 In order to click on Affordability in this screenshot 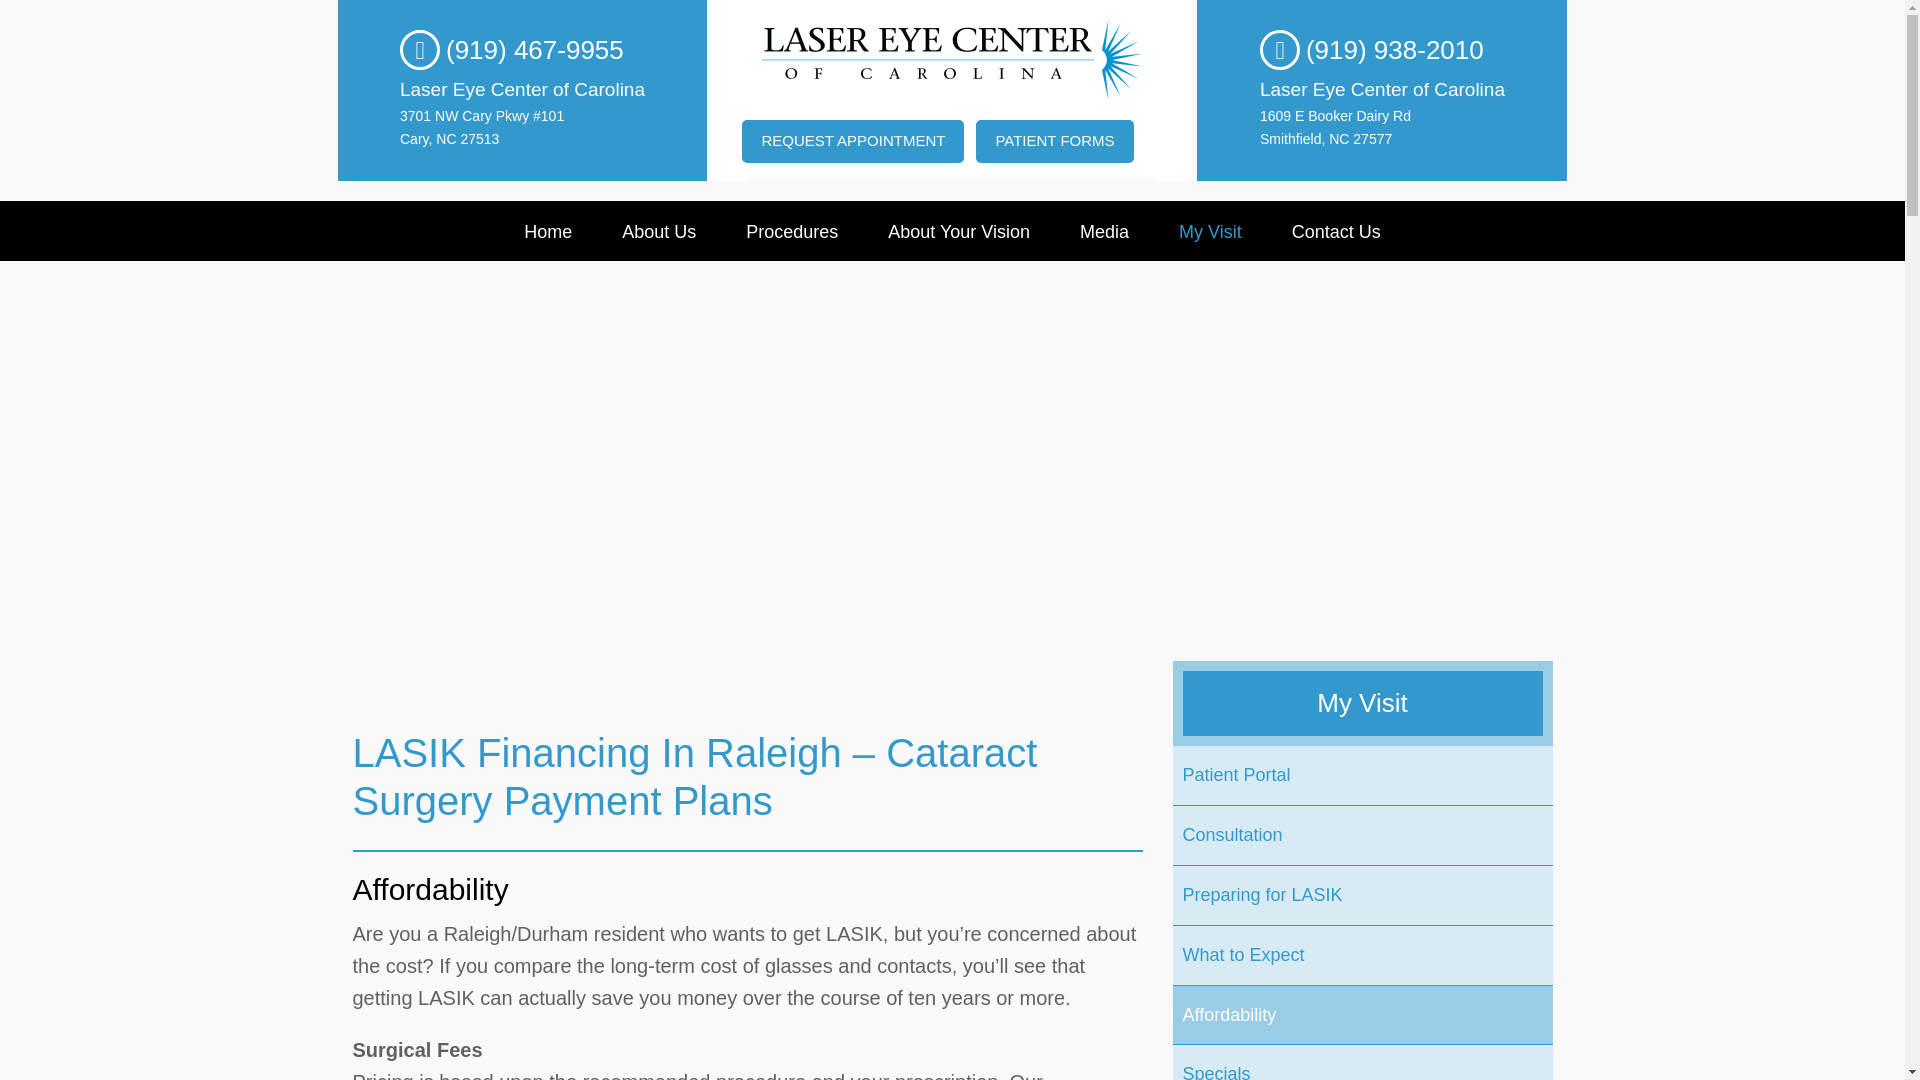, I will do `click(1210, 512)`.